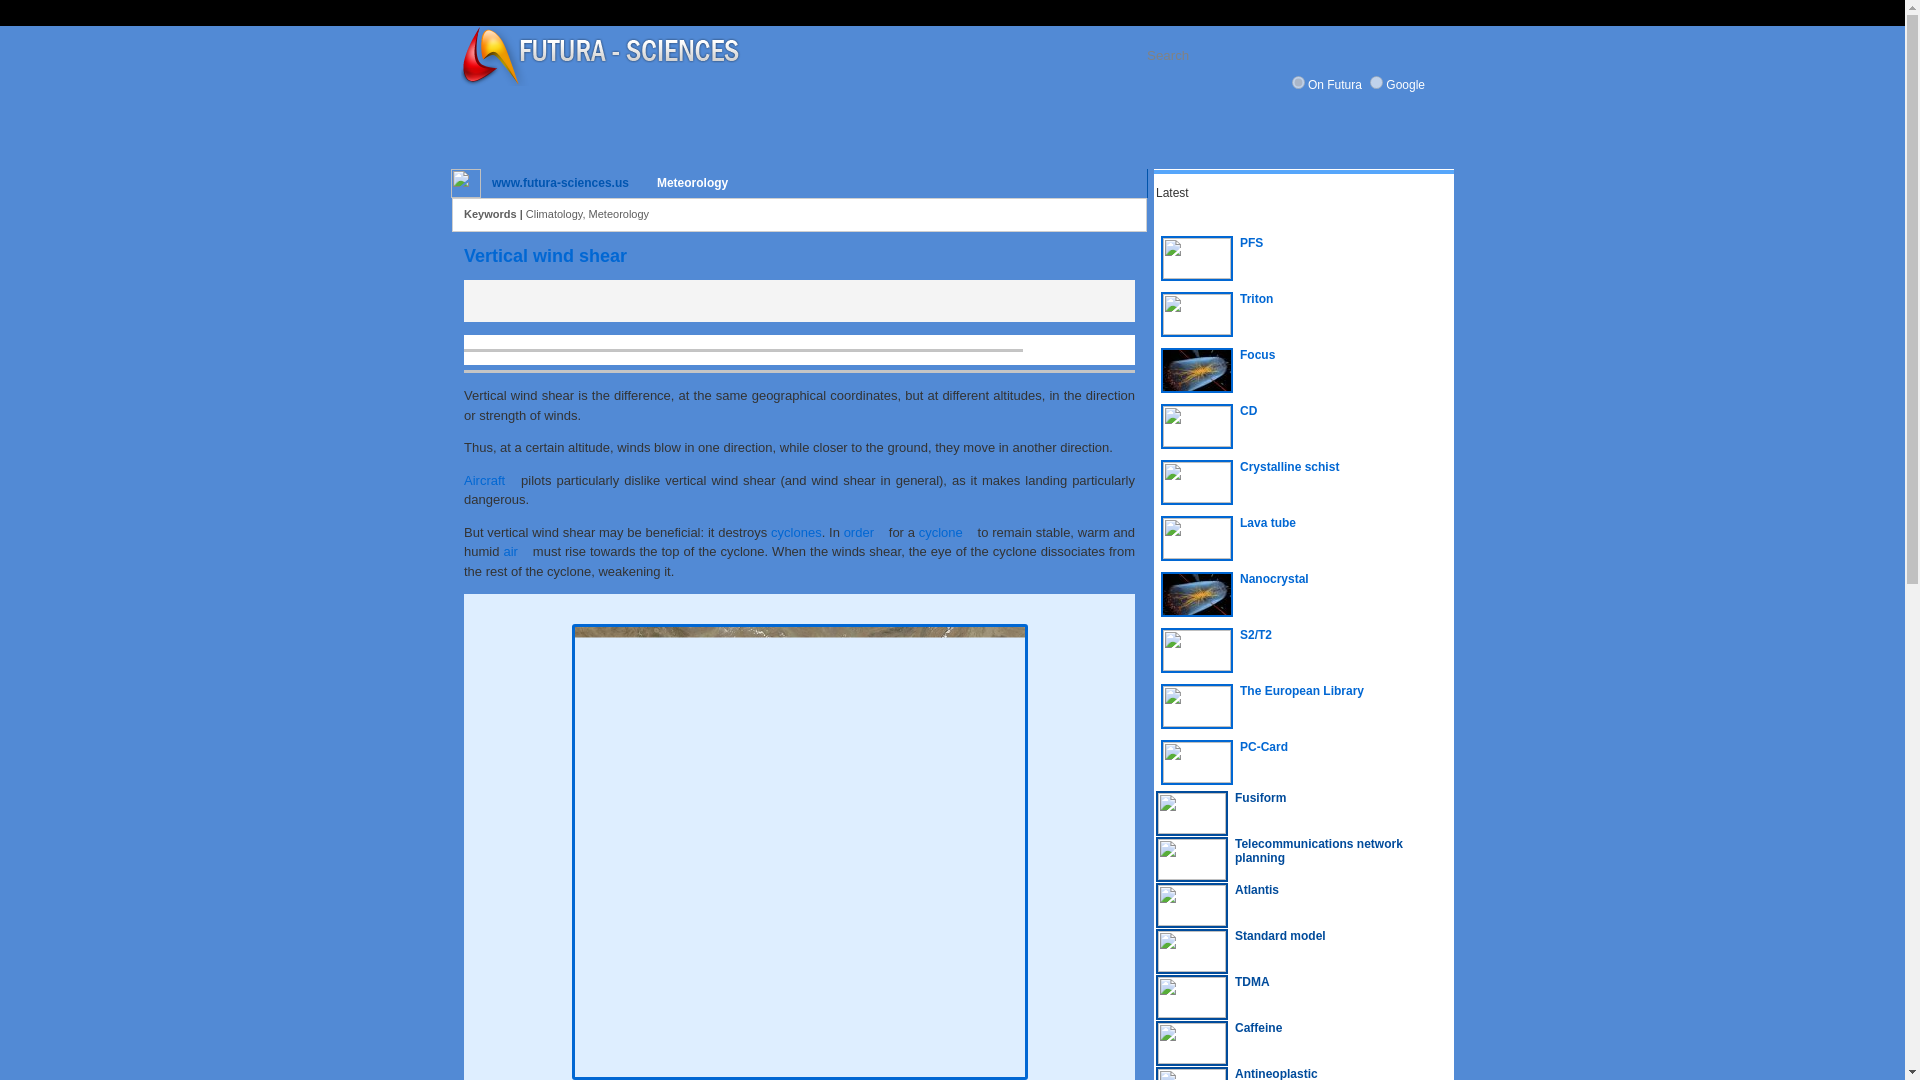 The width and height of the screenshot is (1920, 1080). Describe the element at coordinates (1303, 370) in the screenshot. I see `Focus` at that location.